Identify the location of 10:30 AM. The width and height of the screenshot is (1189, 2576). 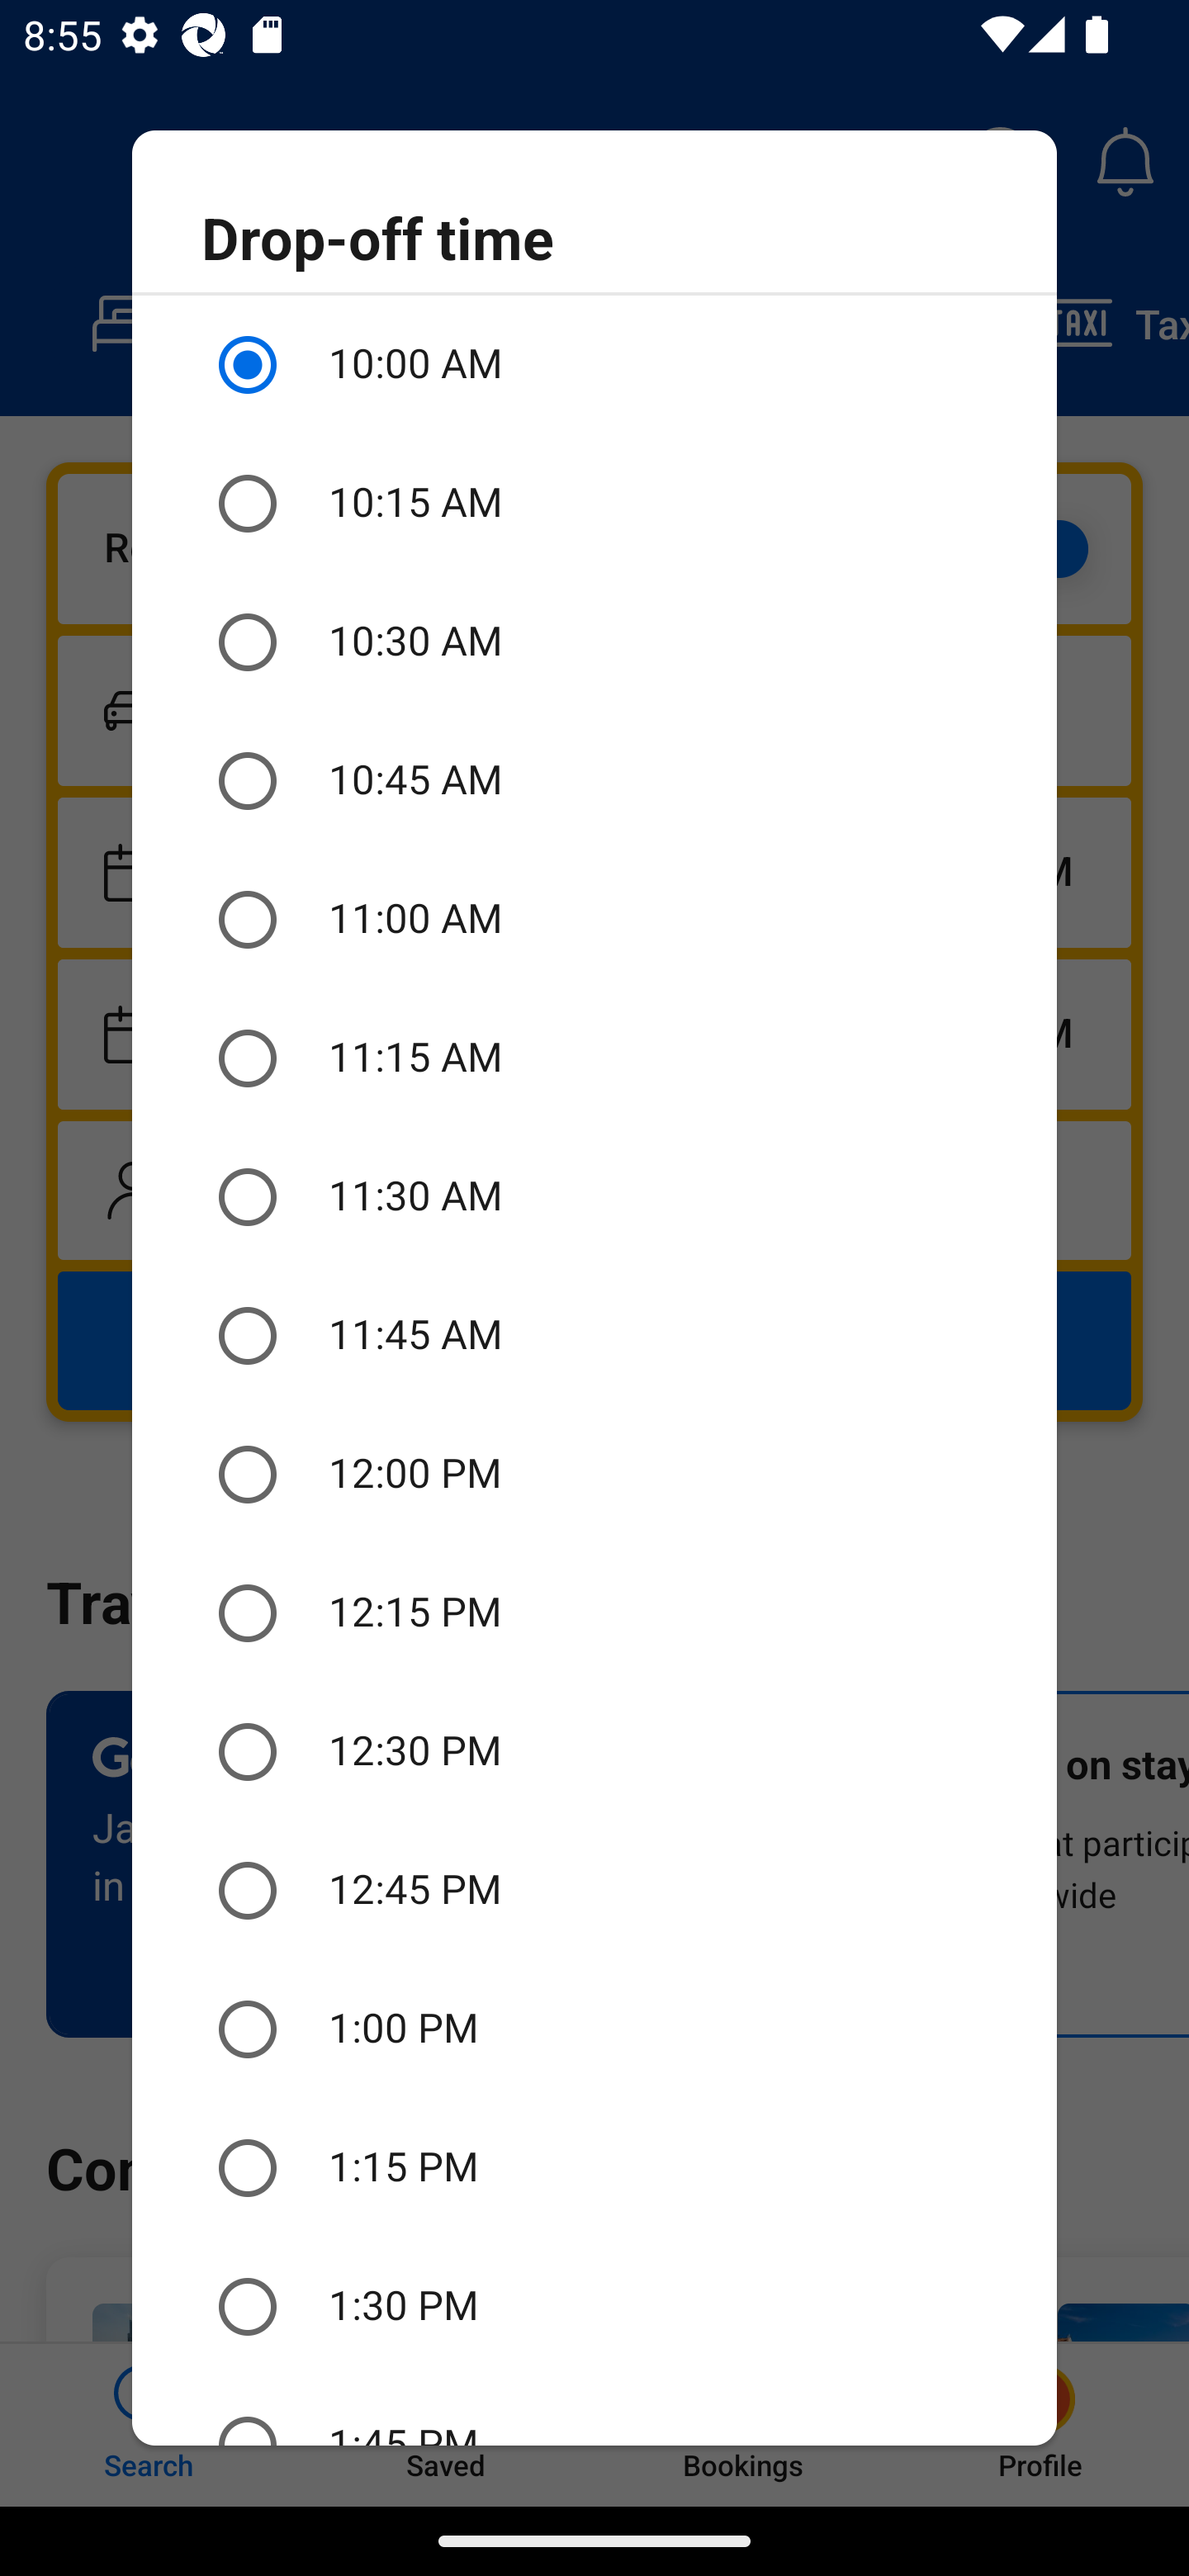
(594, 641).